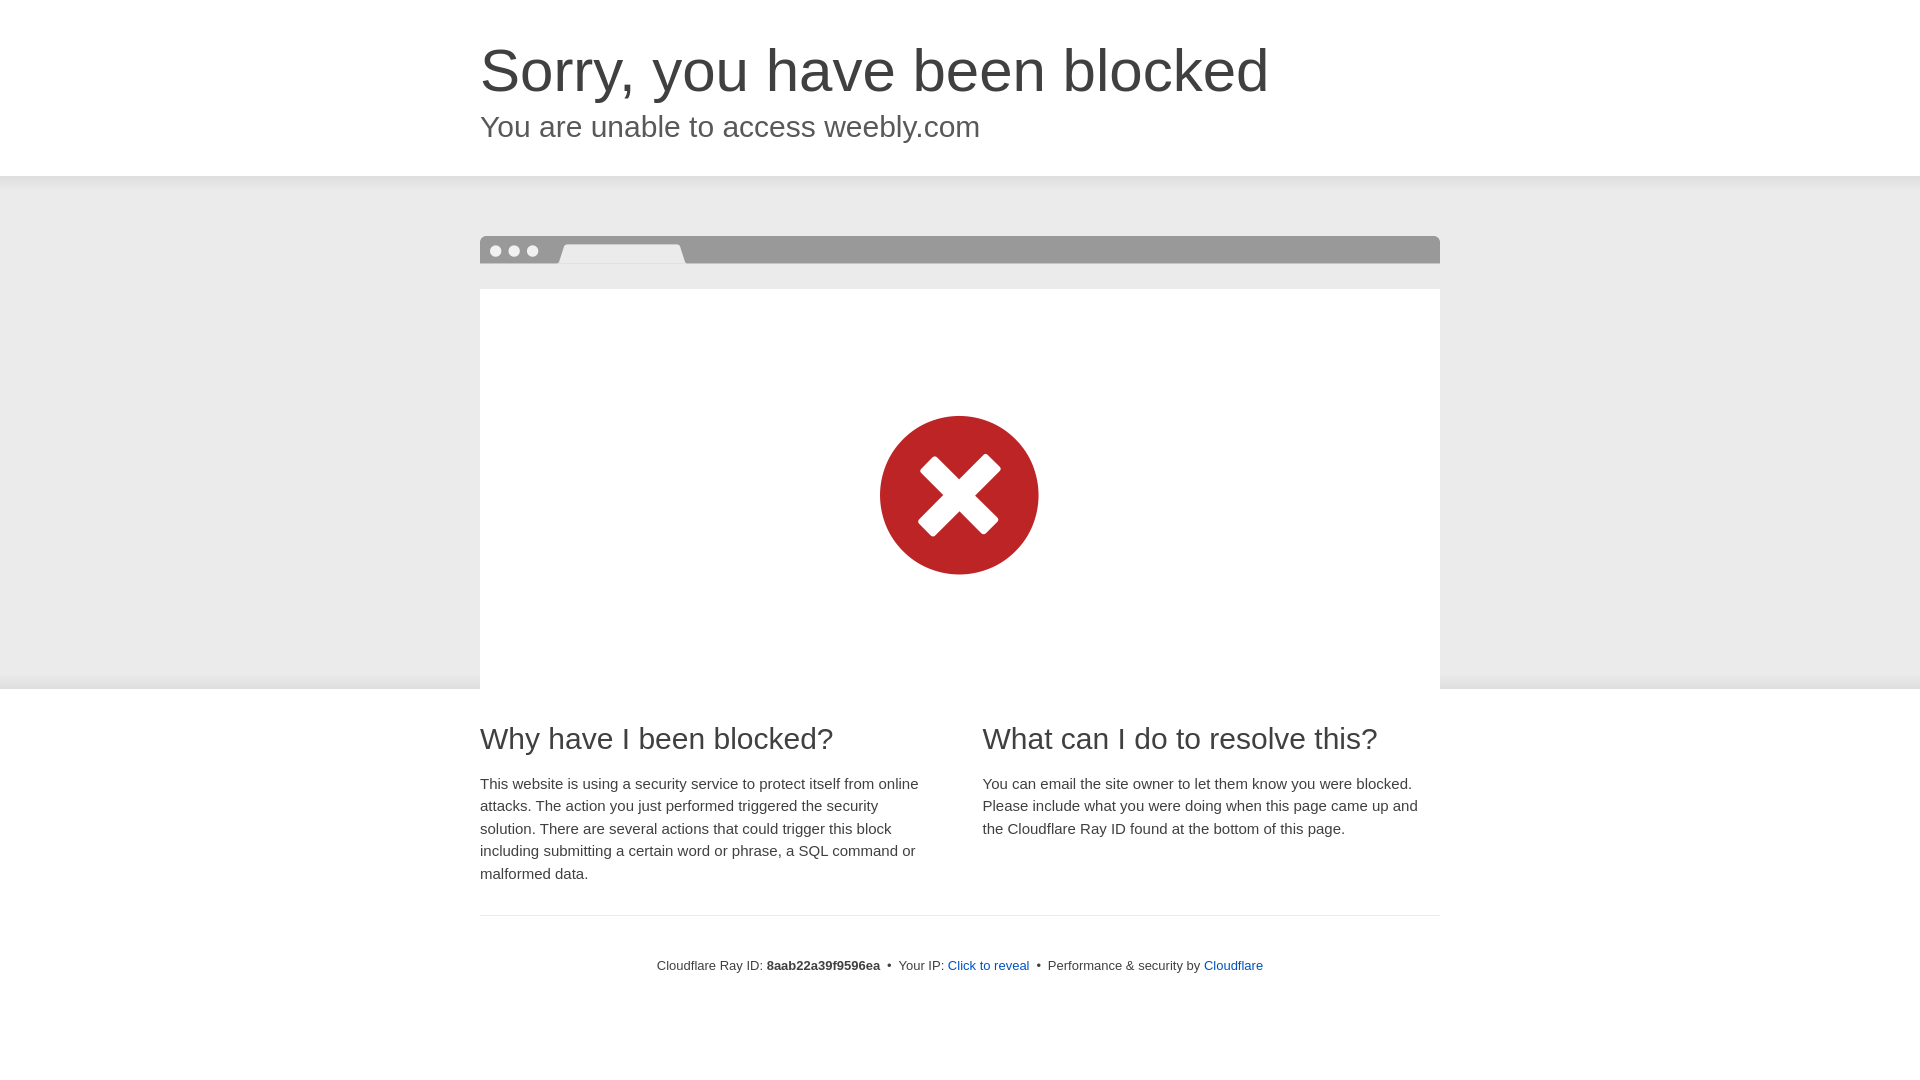  What do you see at coordinates (1233, 965) in the screenshot?
I see `Cloudflare` at bounding box center [1233, 965].